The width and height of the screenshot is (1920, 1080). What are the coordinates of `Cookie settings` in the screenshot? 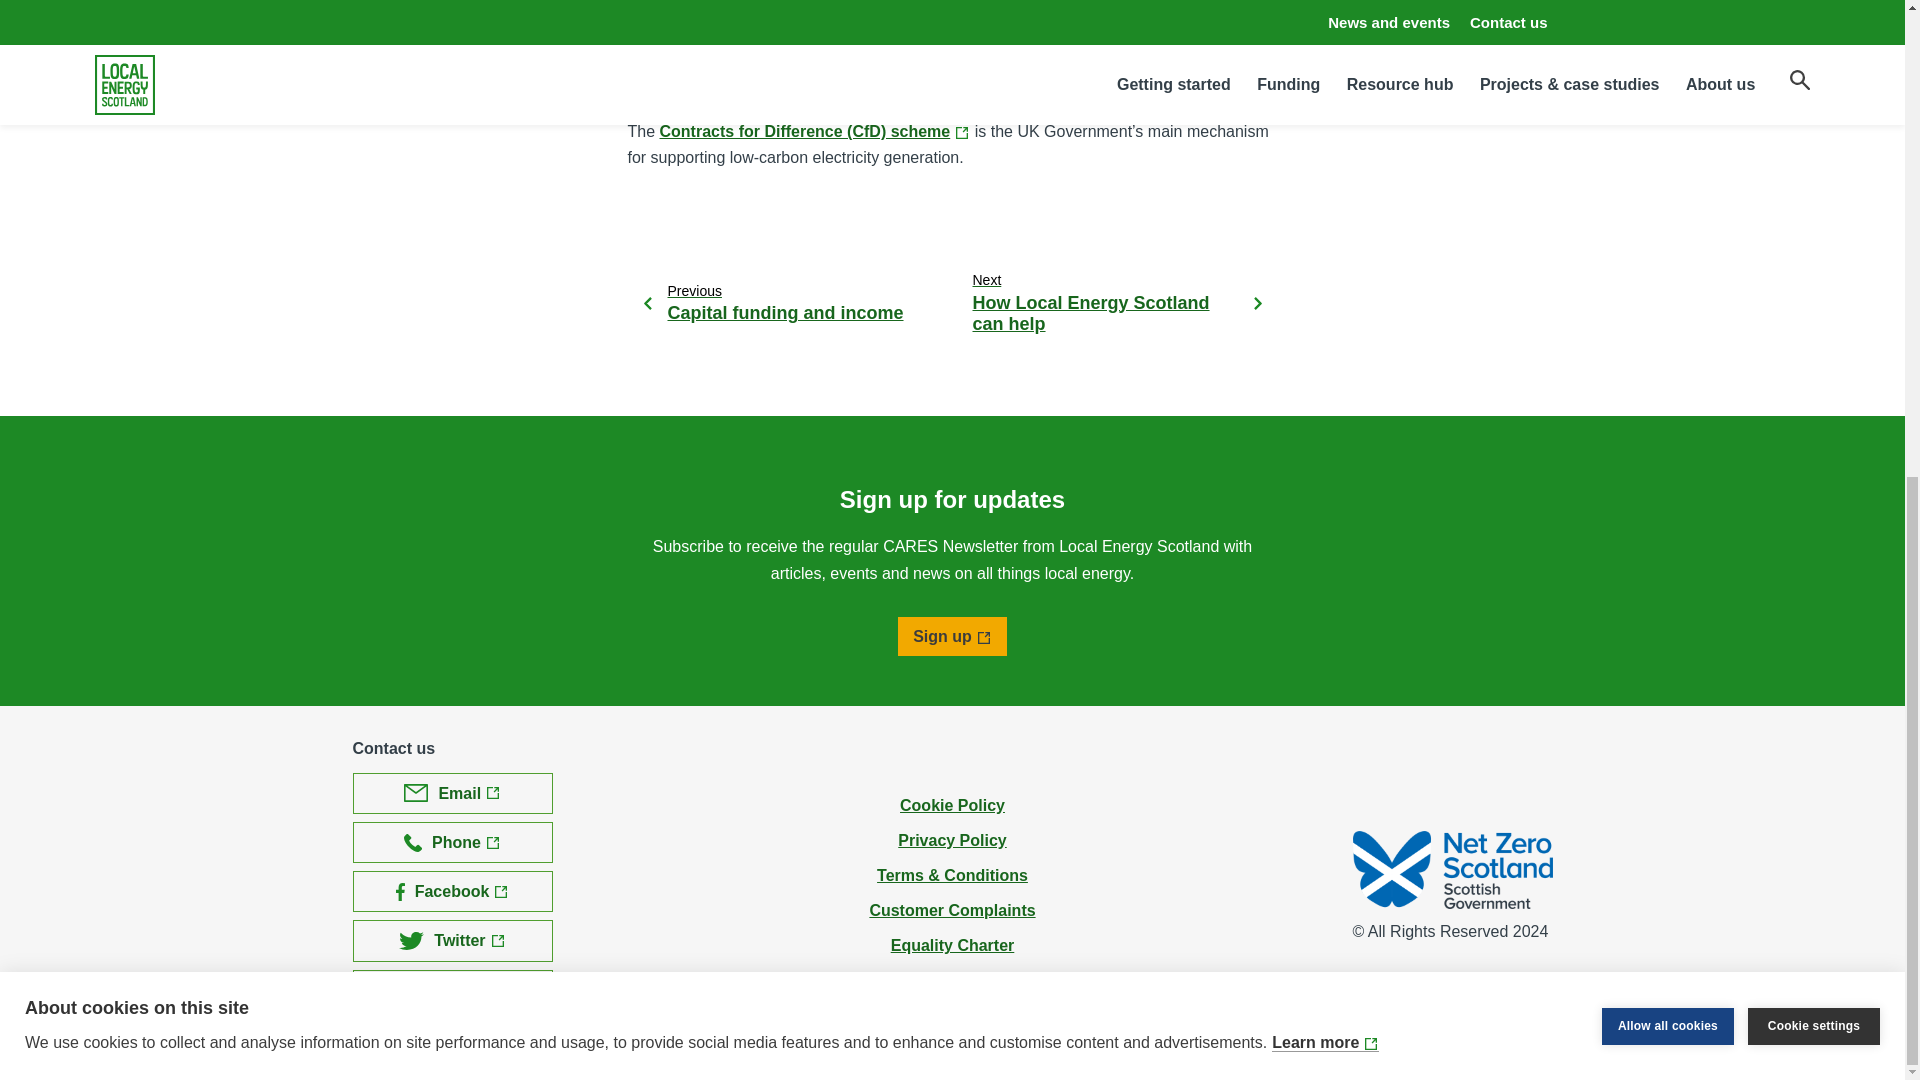 It's located at (1813, 204).